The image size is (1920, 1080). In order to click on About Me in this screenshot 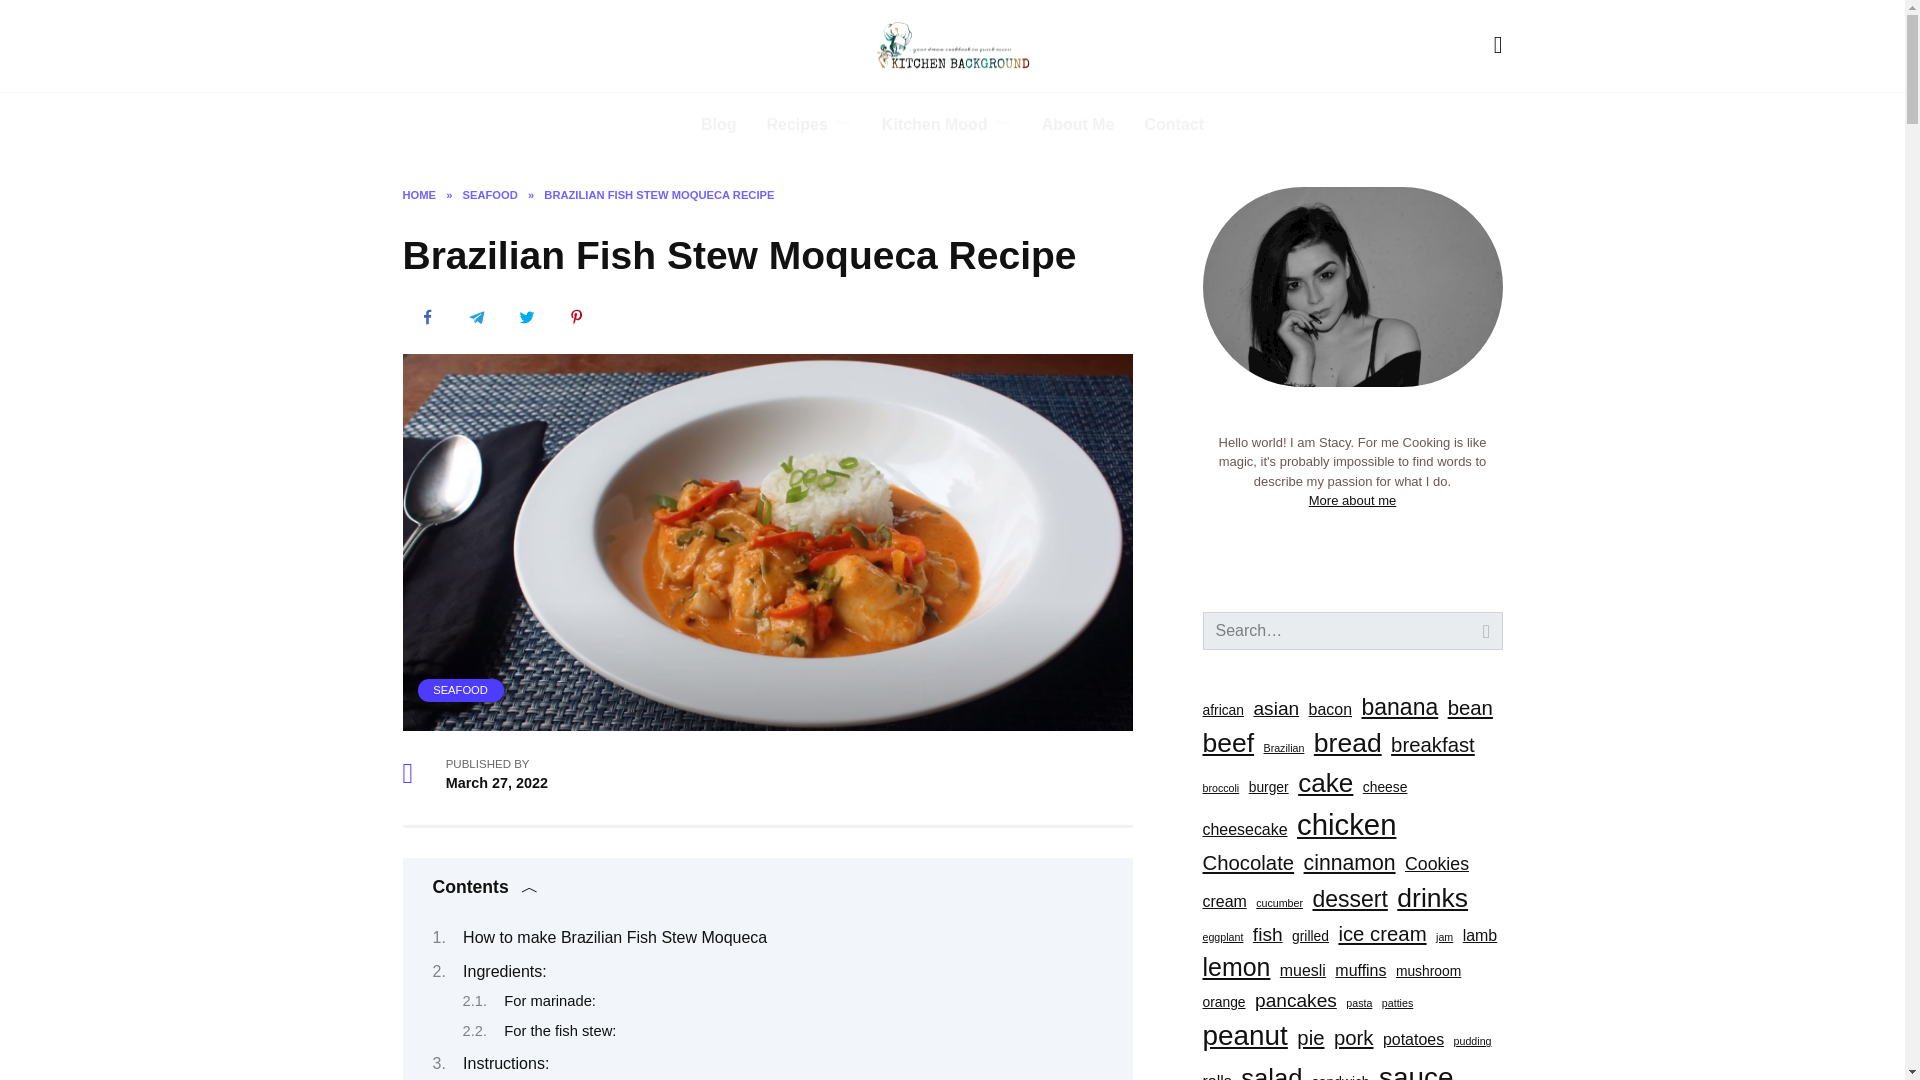, I will do `click(1078, 124)`.